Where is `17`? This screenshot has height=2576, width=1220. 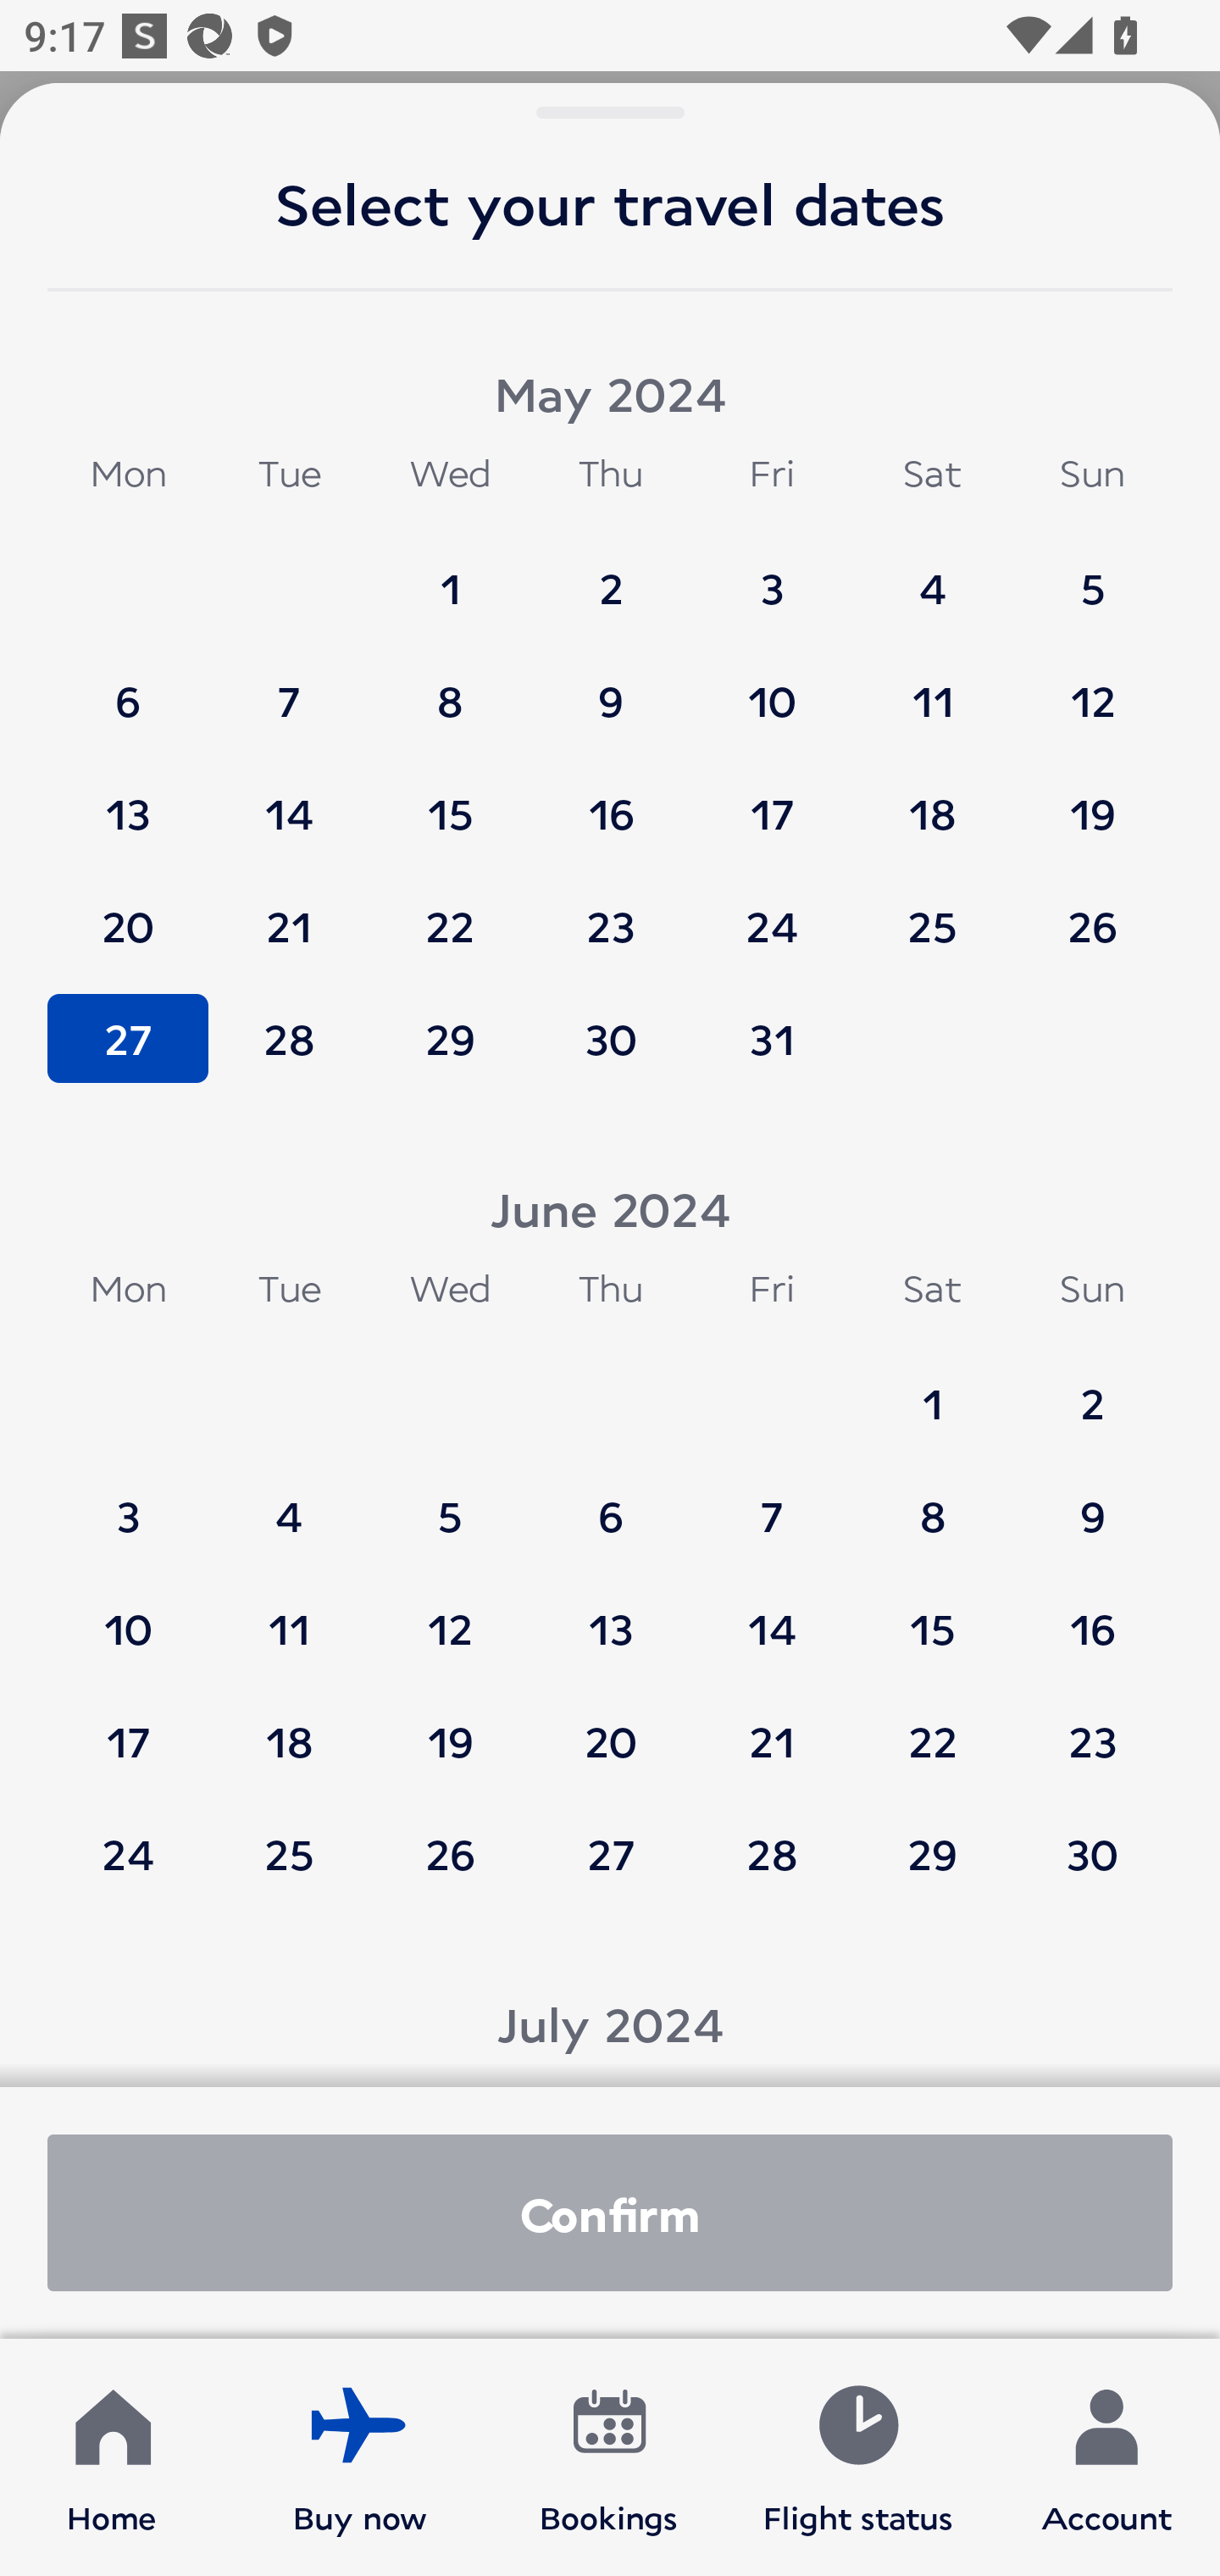 17 is located at coordinates (772, 798).